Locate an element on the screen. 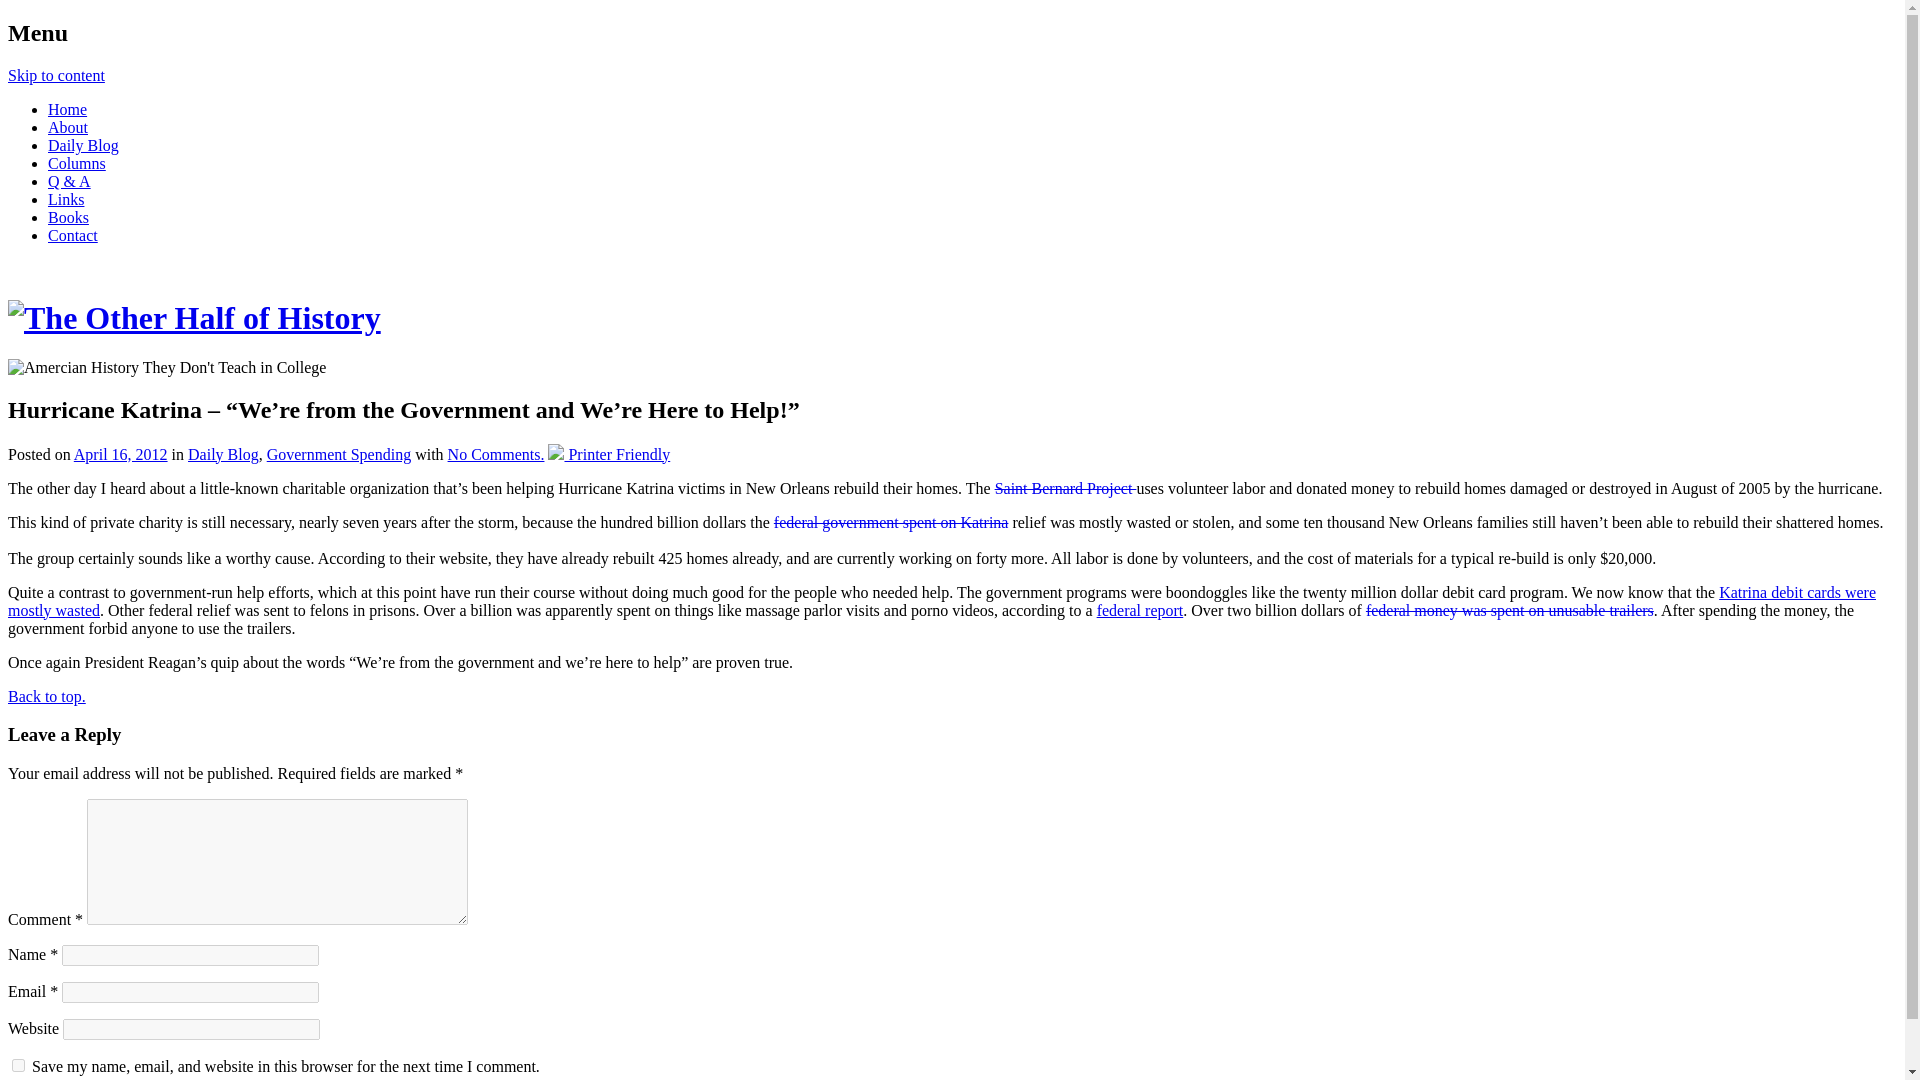 Image resolution: width=1920 pixels, height=1080 pixels. About is located at coordinates (68, 127).